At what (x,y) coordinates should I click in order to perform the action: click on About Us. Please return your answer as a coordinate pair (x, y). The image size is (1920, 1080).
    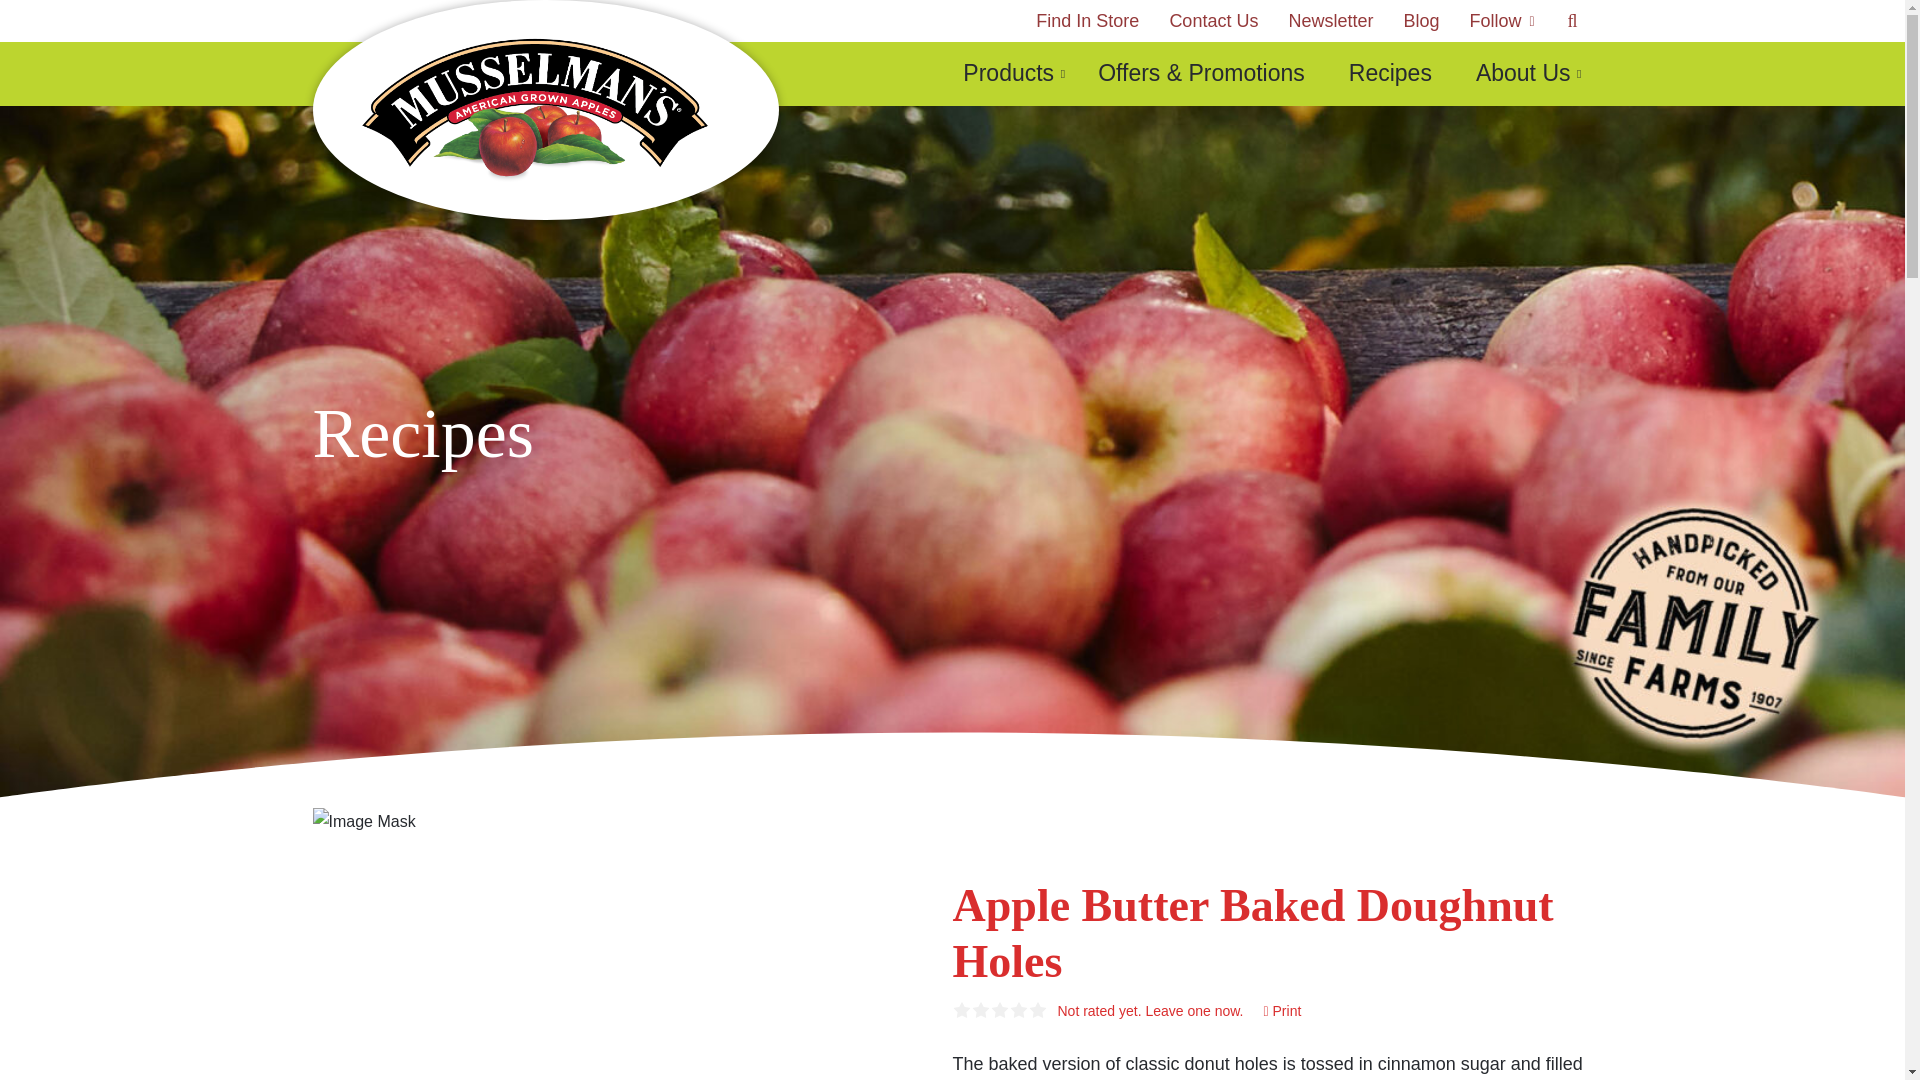
    Looking at the image, I should click on (1523, 74).